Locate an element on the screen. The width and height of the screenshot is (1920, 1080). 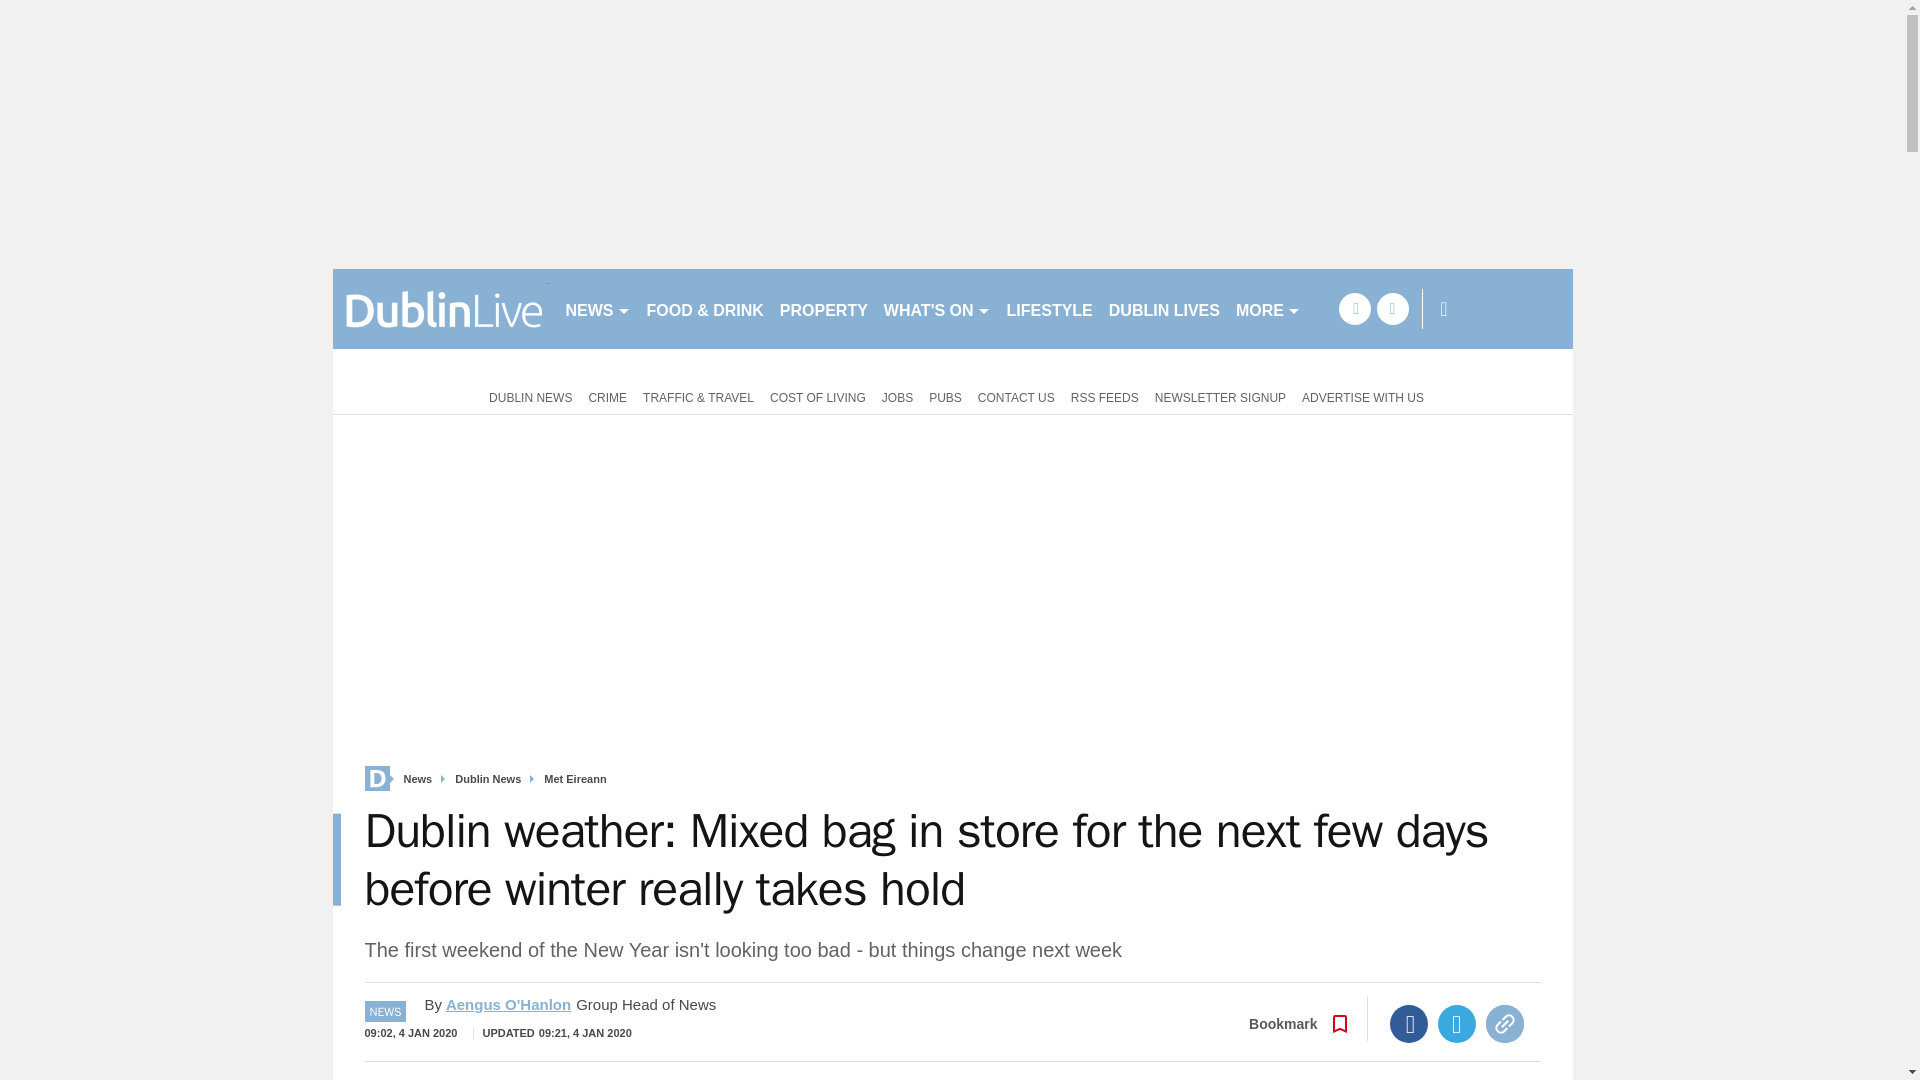
DUBLIN LIVES is located at coordinates (1164, 308).